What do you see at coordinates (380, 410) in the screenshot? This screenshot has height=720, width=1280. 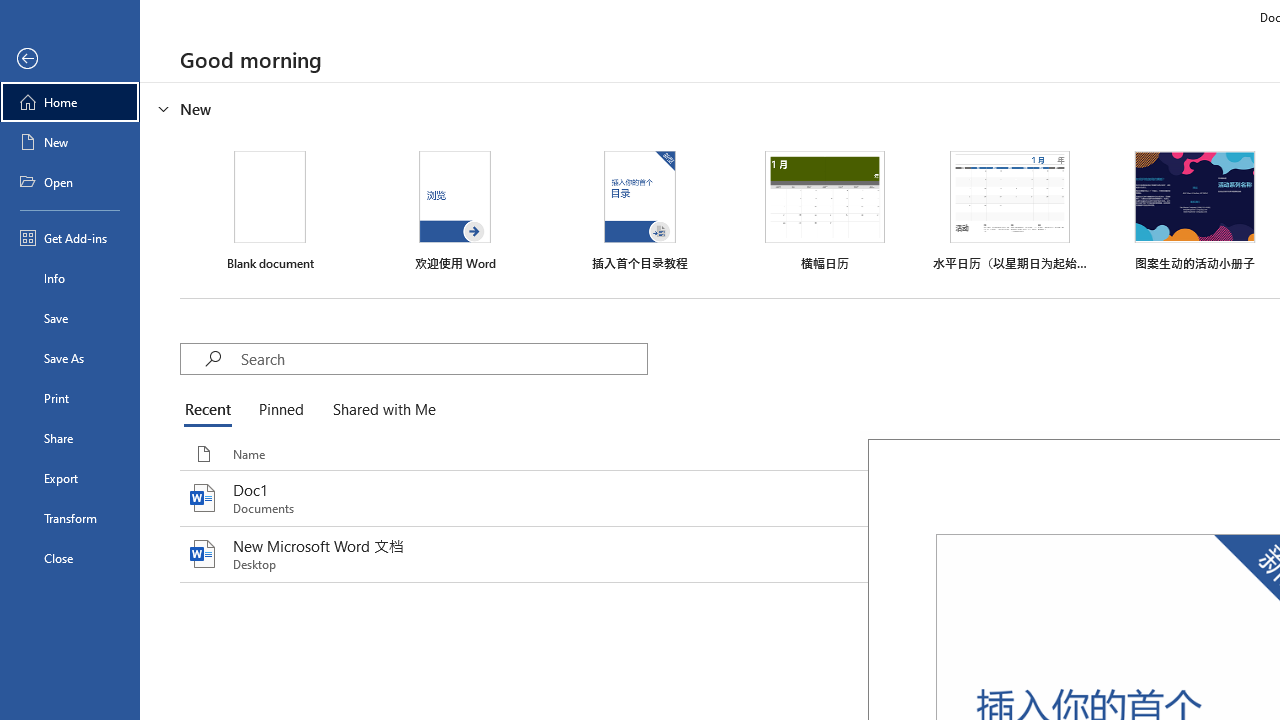 I see `Shared with Me` at bounding box center [380, 410].